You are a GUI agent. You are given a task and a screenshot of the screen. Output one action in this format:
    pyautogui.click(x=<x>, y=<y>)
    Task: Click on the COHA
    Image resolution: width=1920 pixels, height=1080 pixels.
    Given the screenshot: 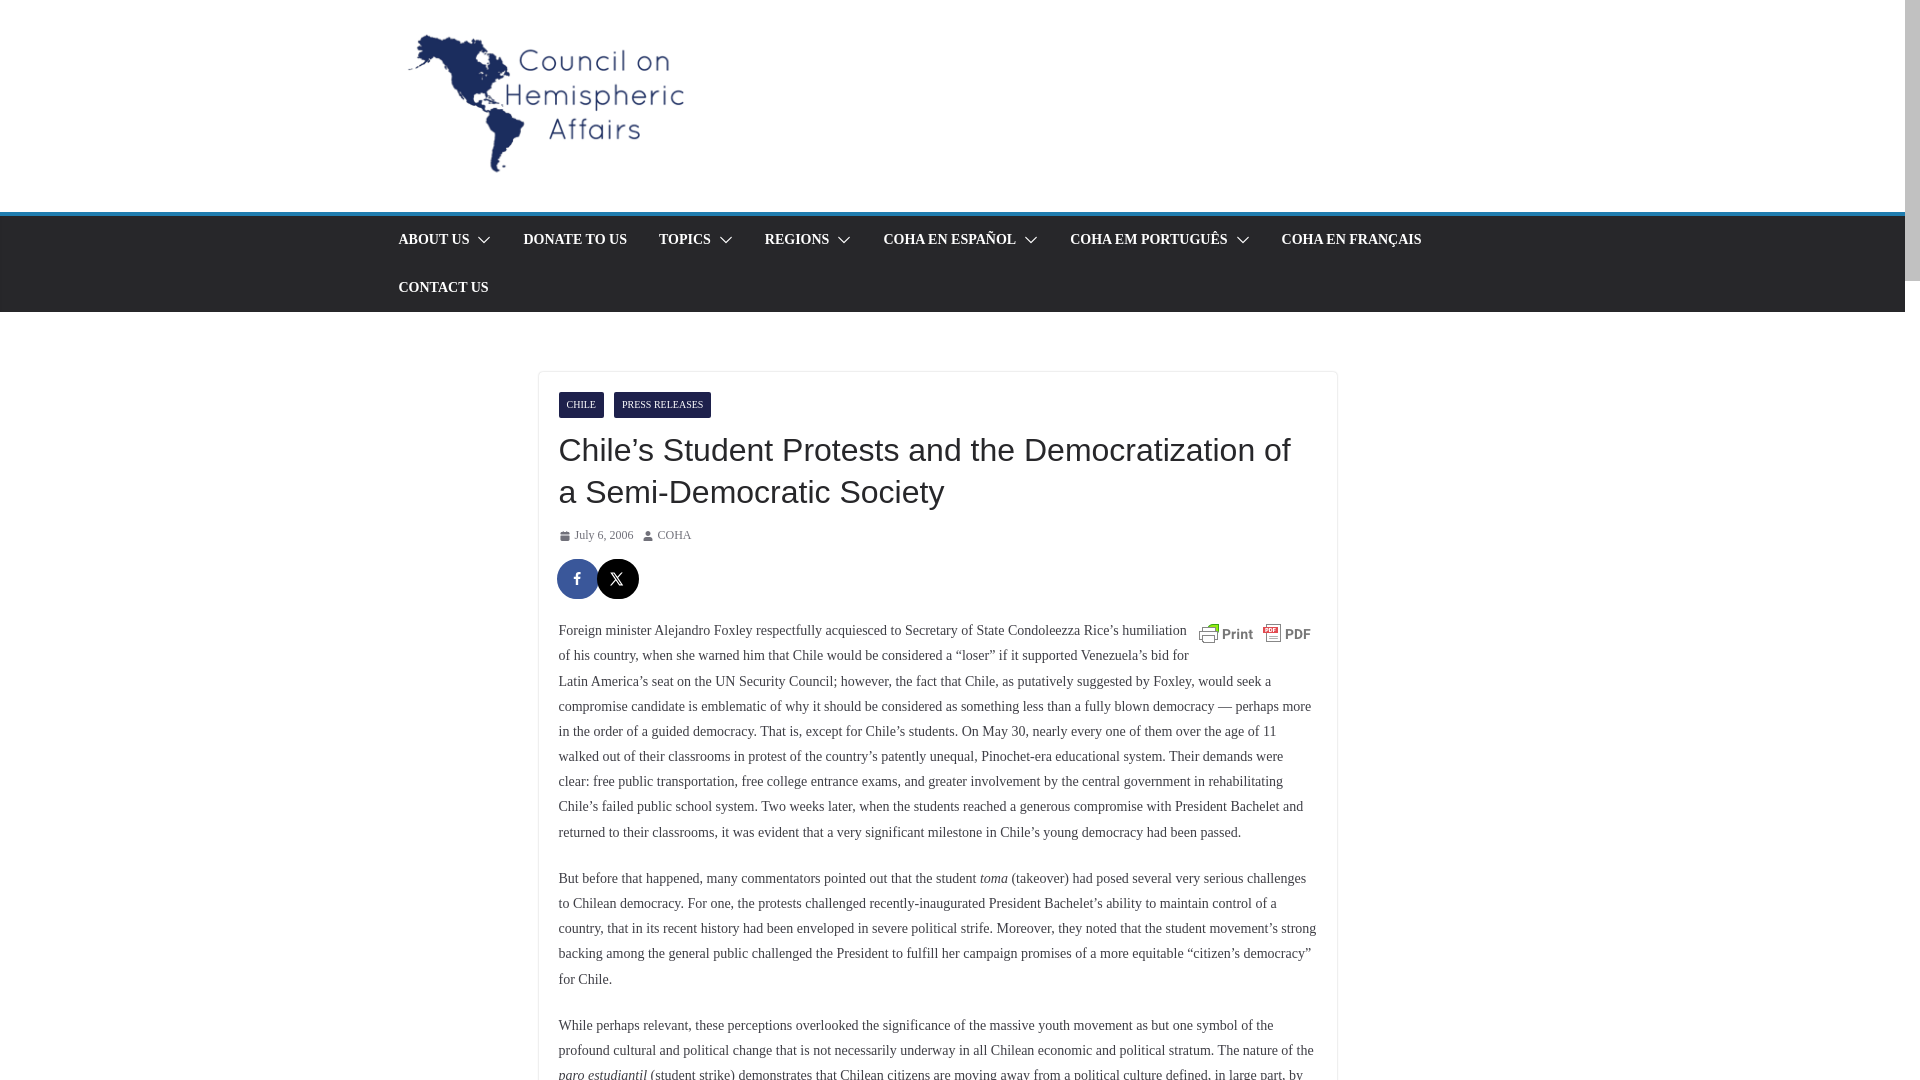 What is the action you would take?
    pyautogui.click(x=674, y=535)
    